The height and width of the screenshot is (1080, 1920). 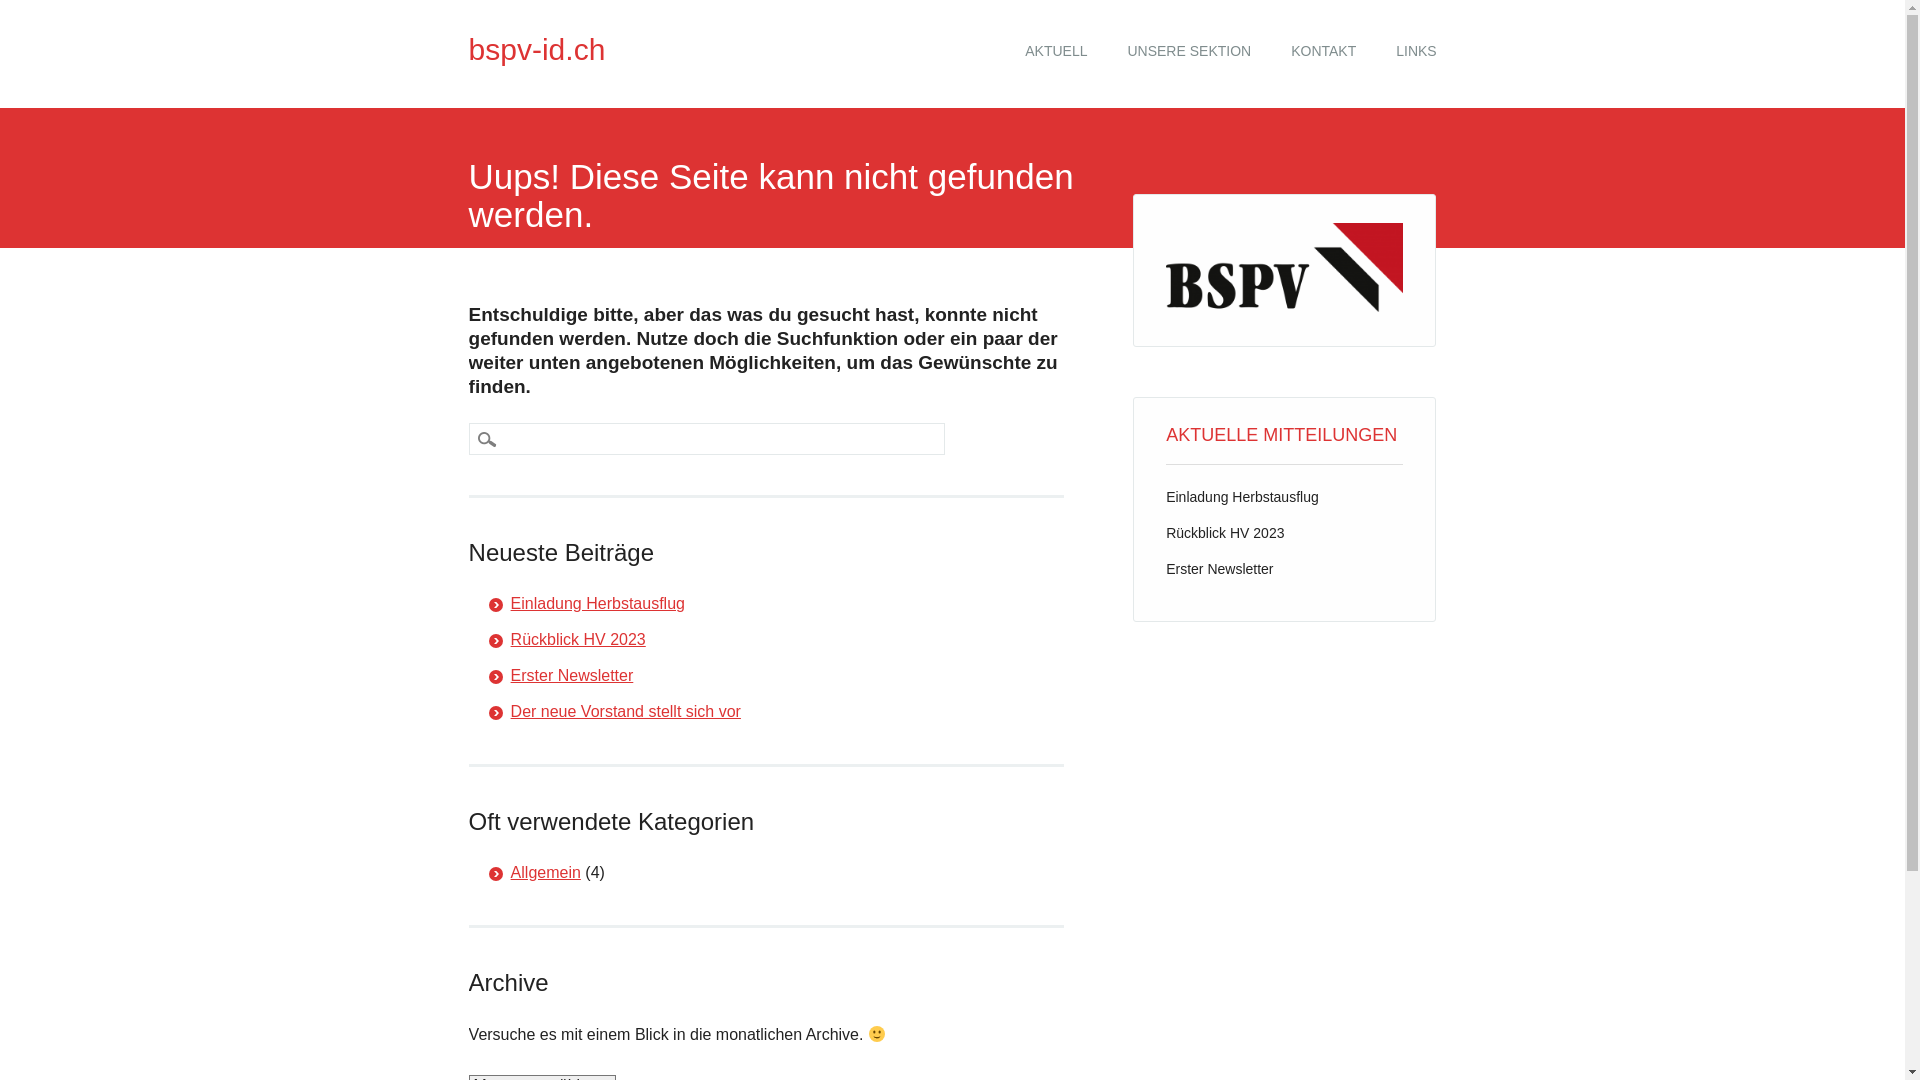 I want to click on Einladung Herbstausflug, so click(x=1242, y=497).